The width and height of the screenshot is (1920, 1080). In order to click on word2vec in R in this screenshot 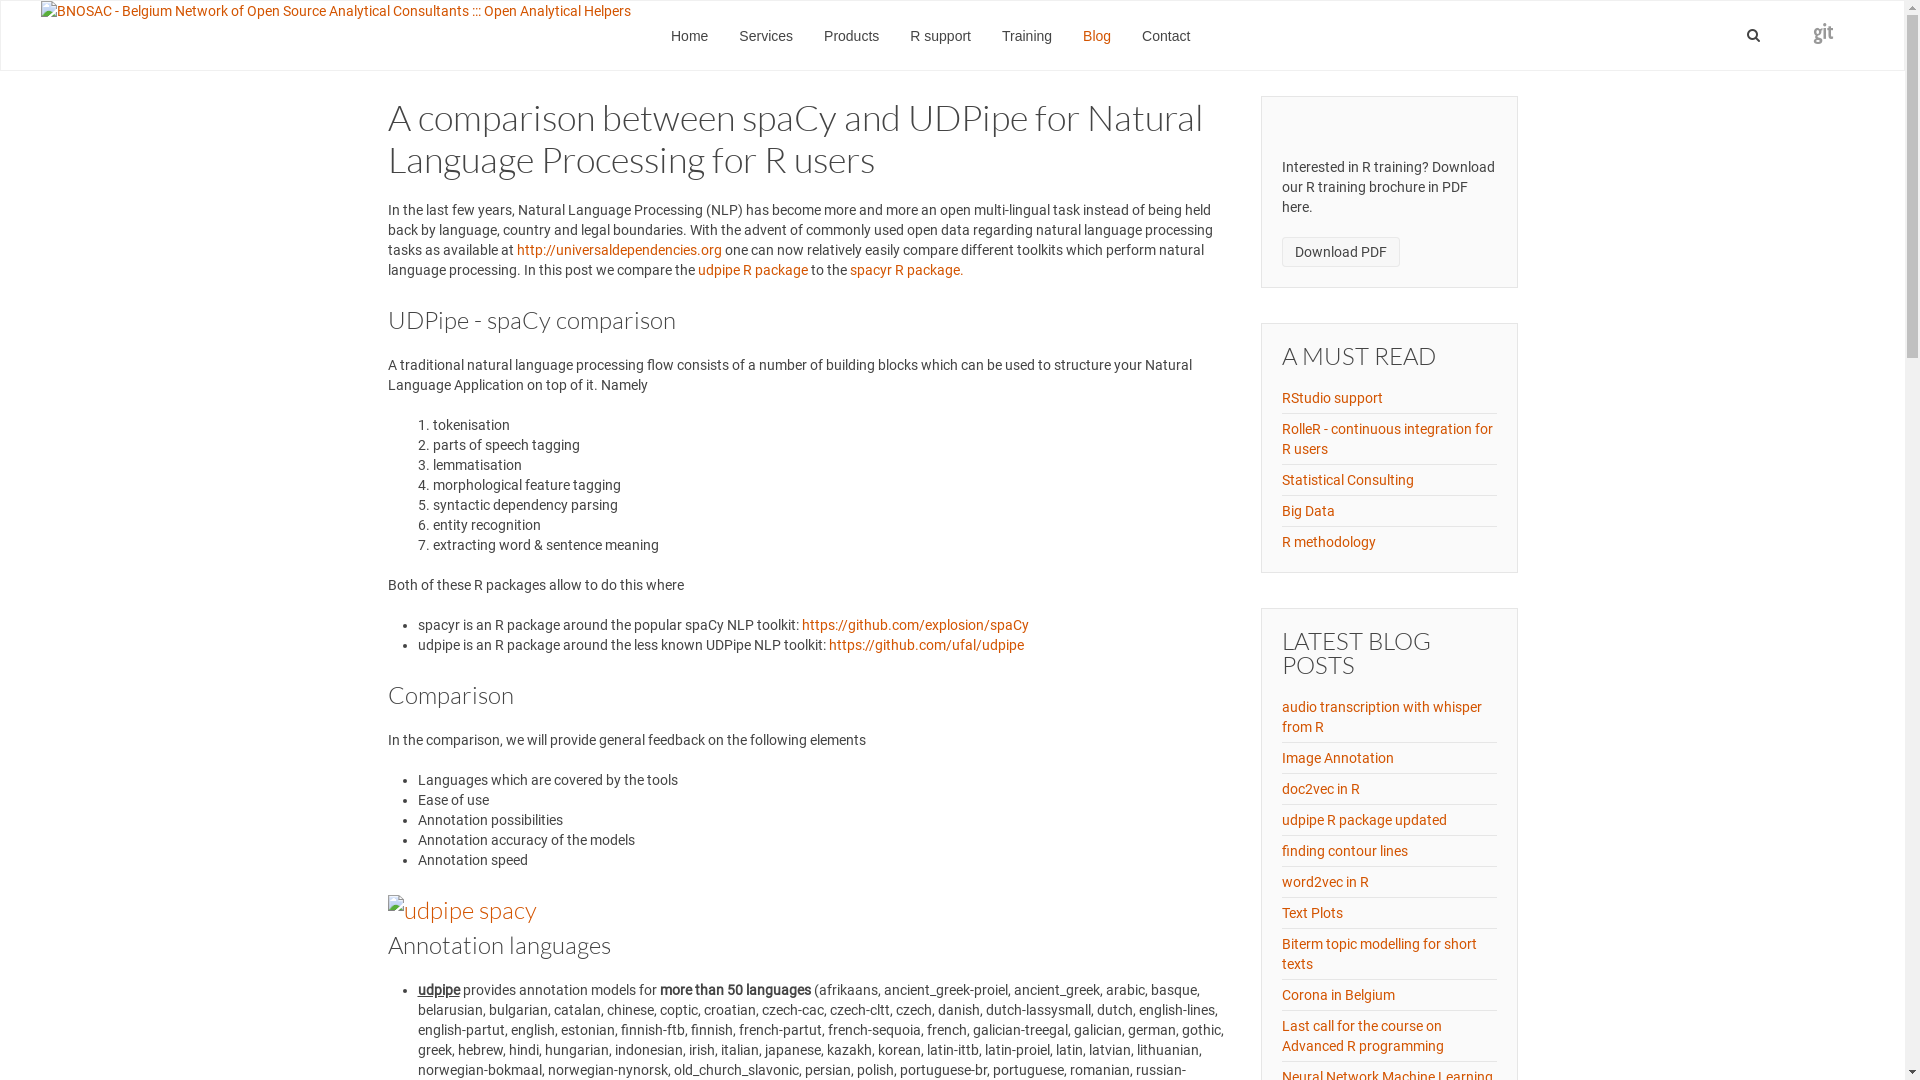, I will do `click(1326, 882)`.